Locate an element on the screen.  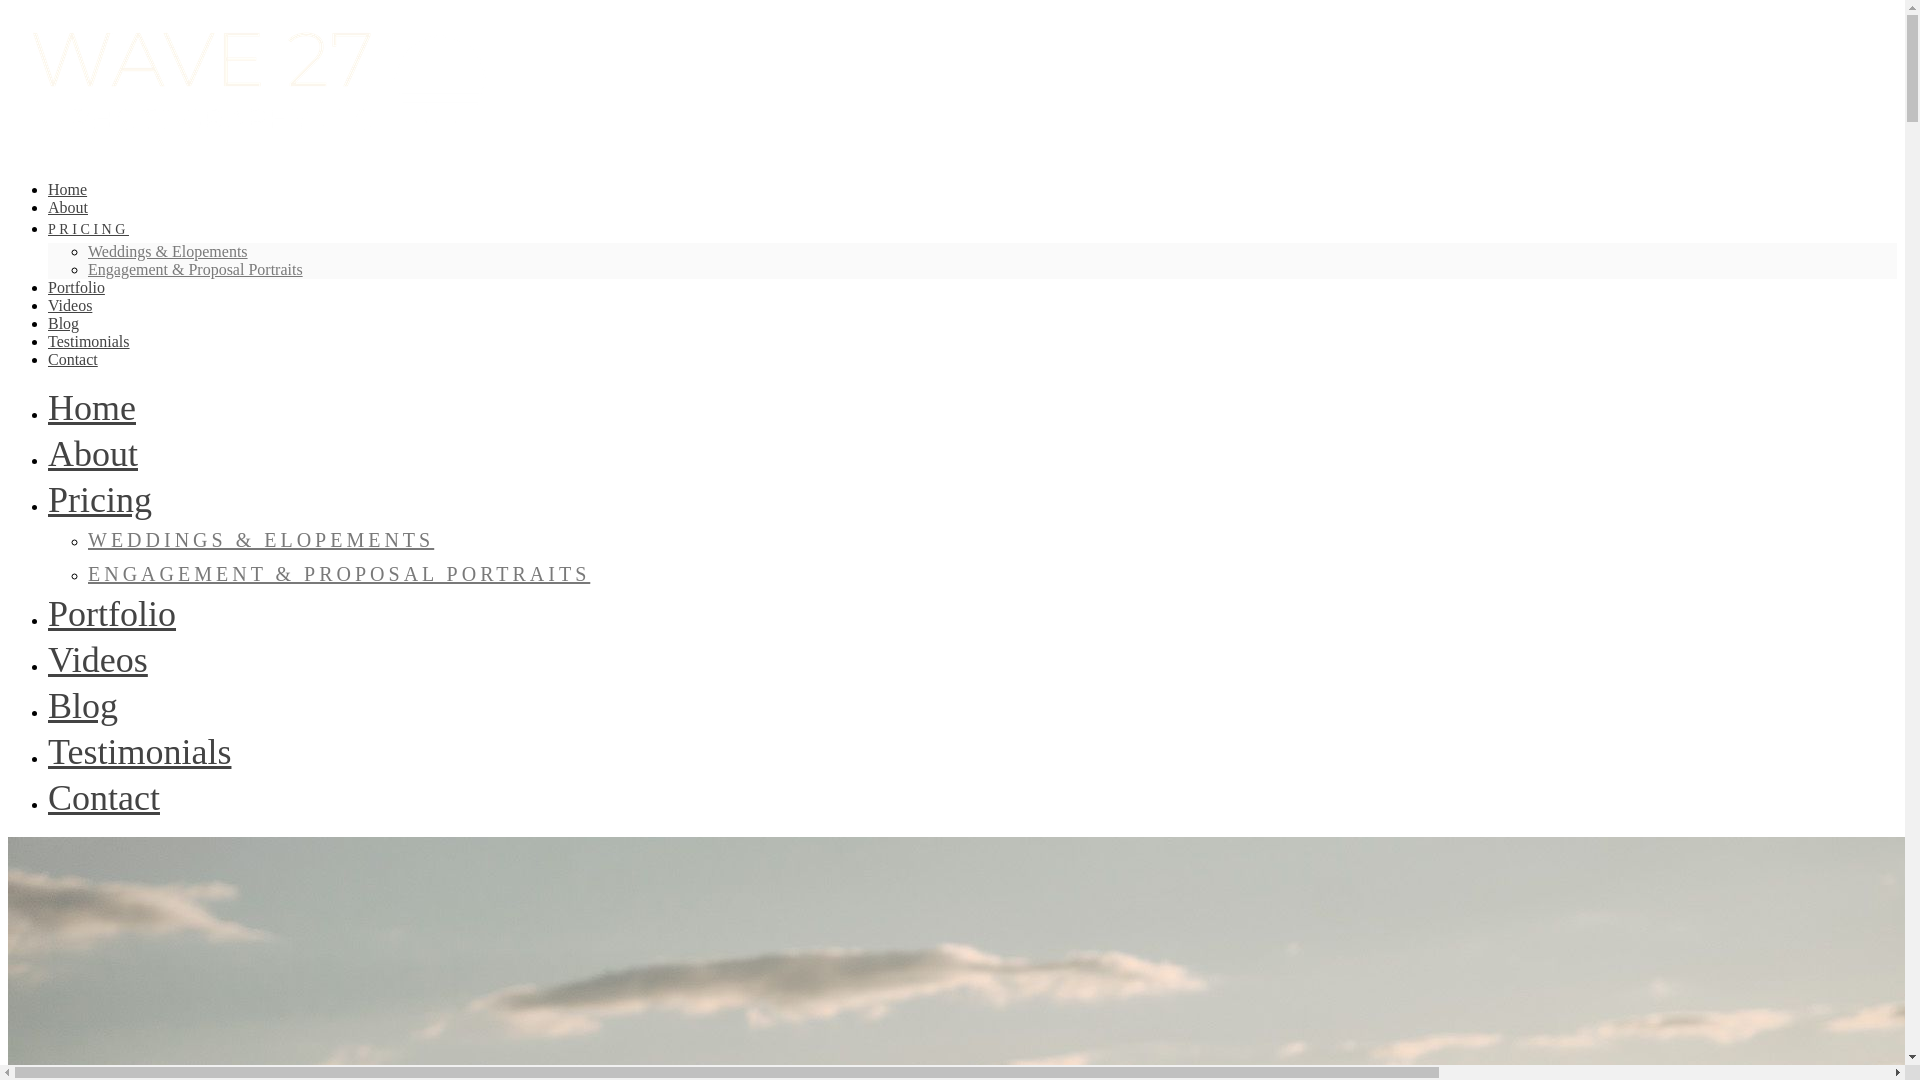
Testimonials is located at coordinates (89, 340).